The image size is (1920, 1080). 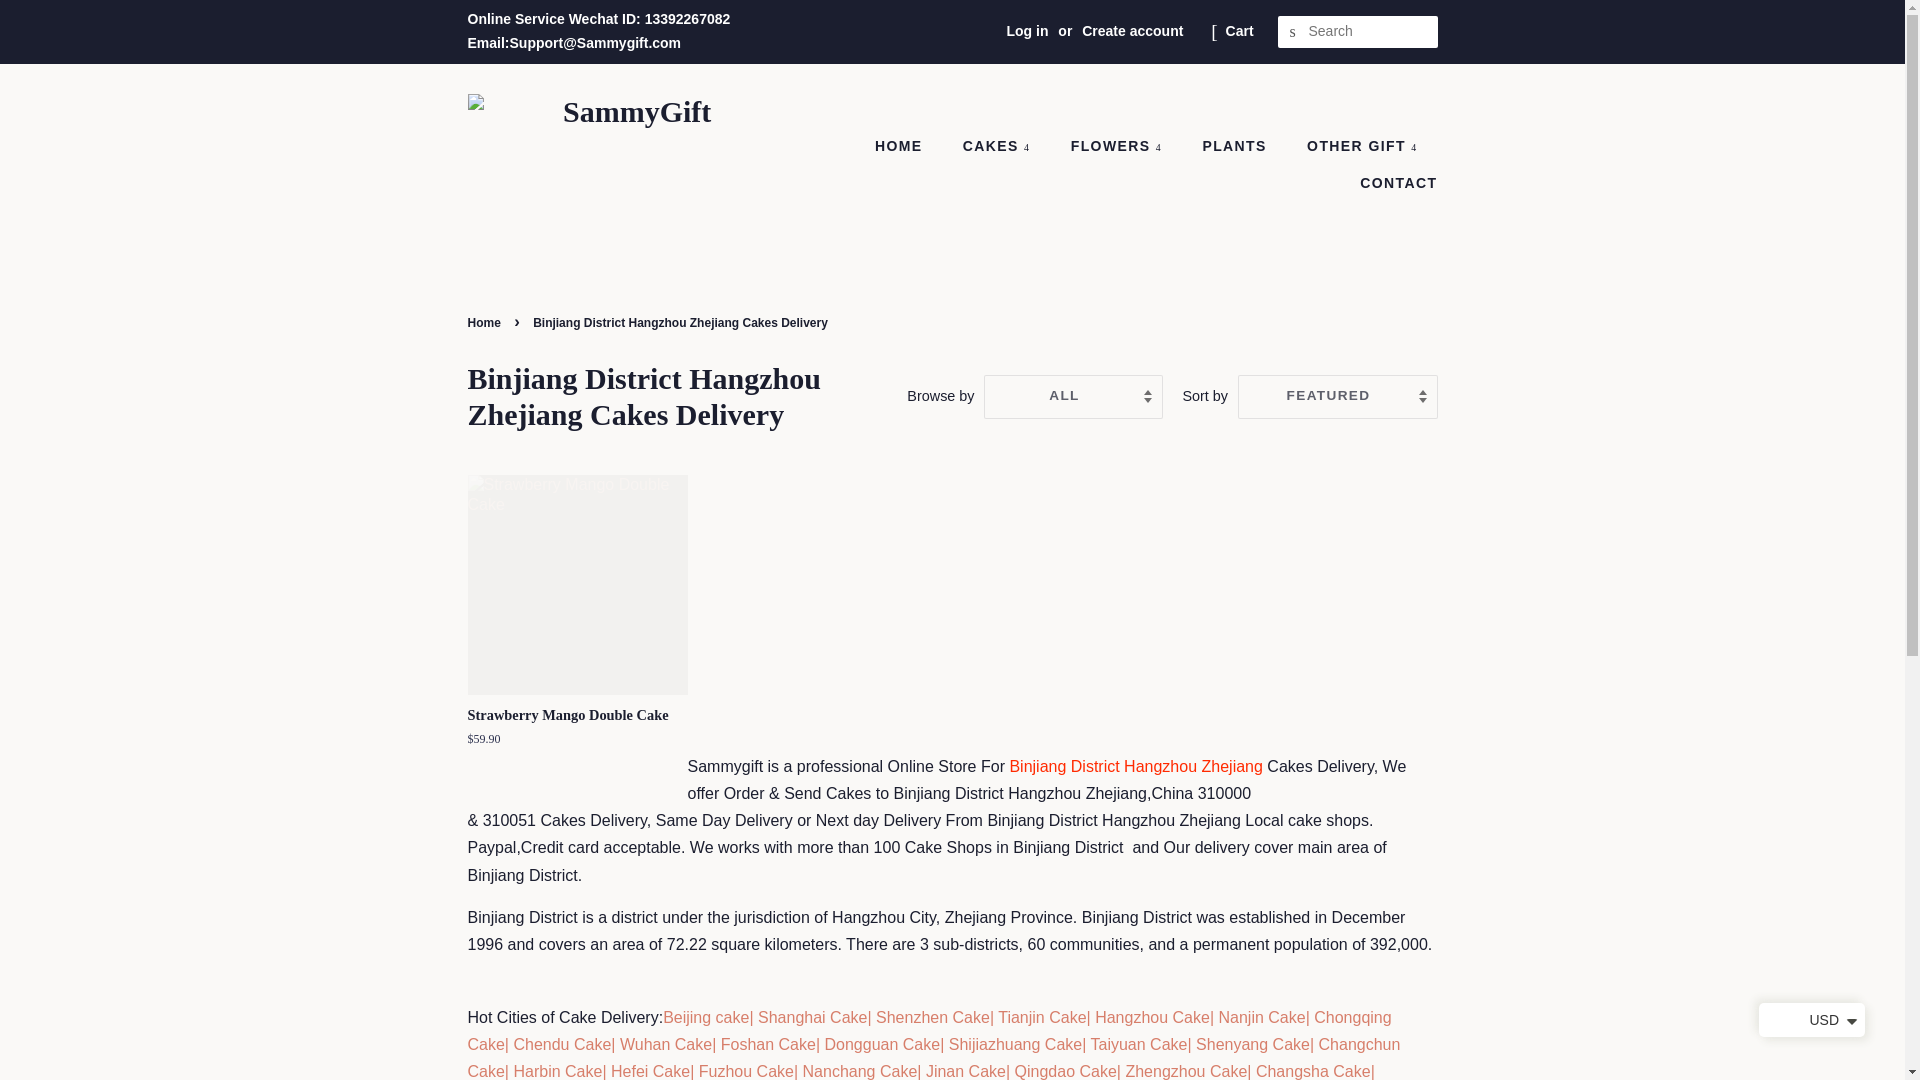 What do you see at coordinates (1240, 32) in the screenshot?
I see `Cart` at bounding box center [1240, 32].